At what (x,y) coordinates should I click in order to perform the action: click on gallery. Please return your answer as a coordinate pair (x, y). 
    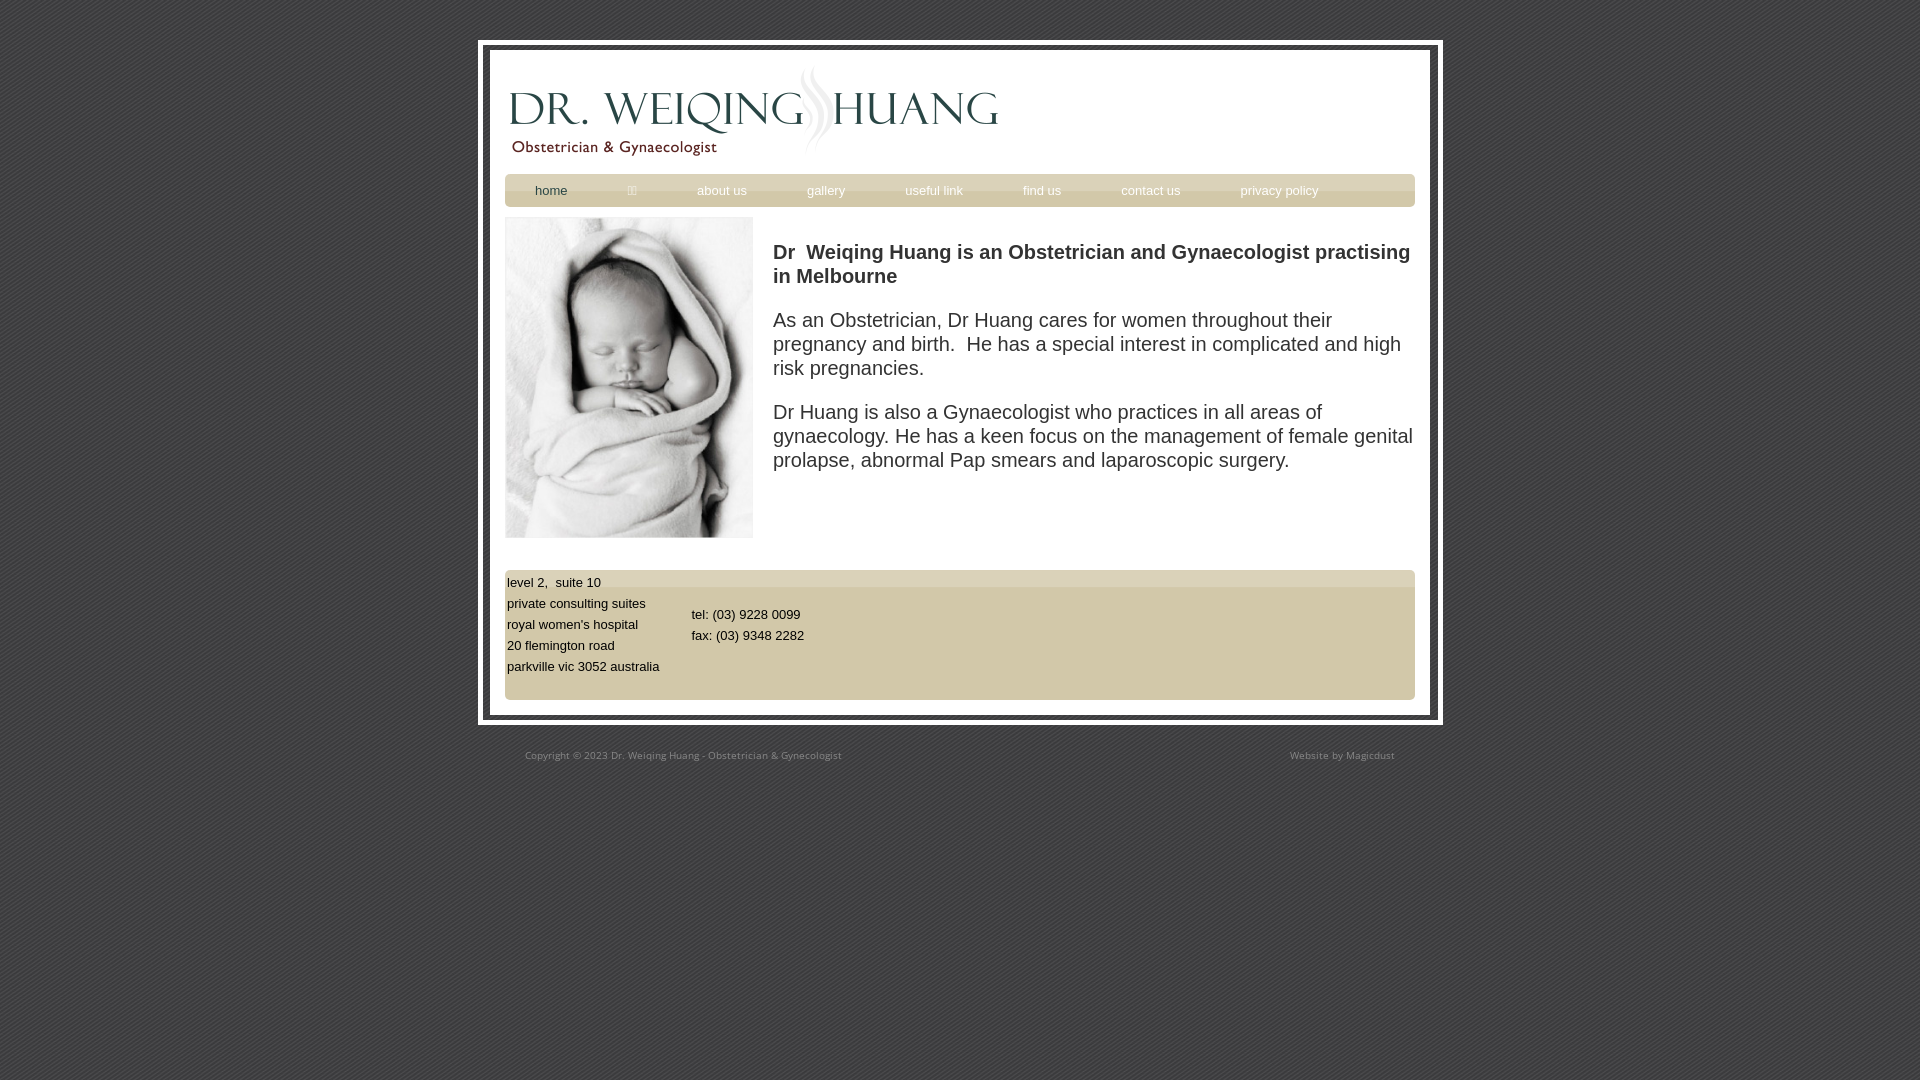
    Looking at the image, I should click on (826, 190).